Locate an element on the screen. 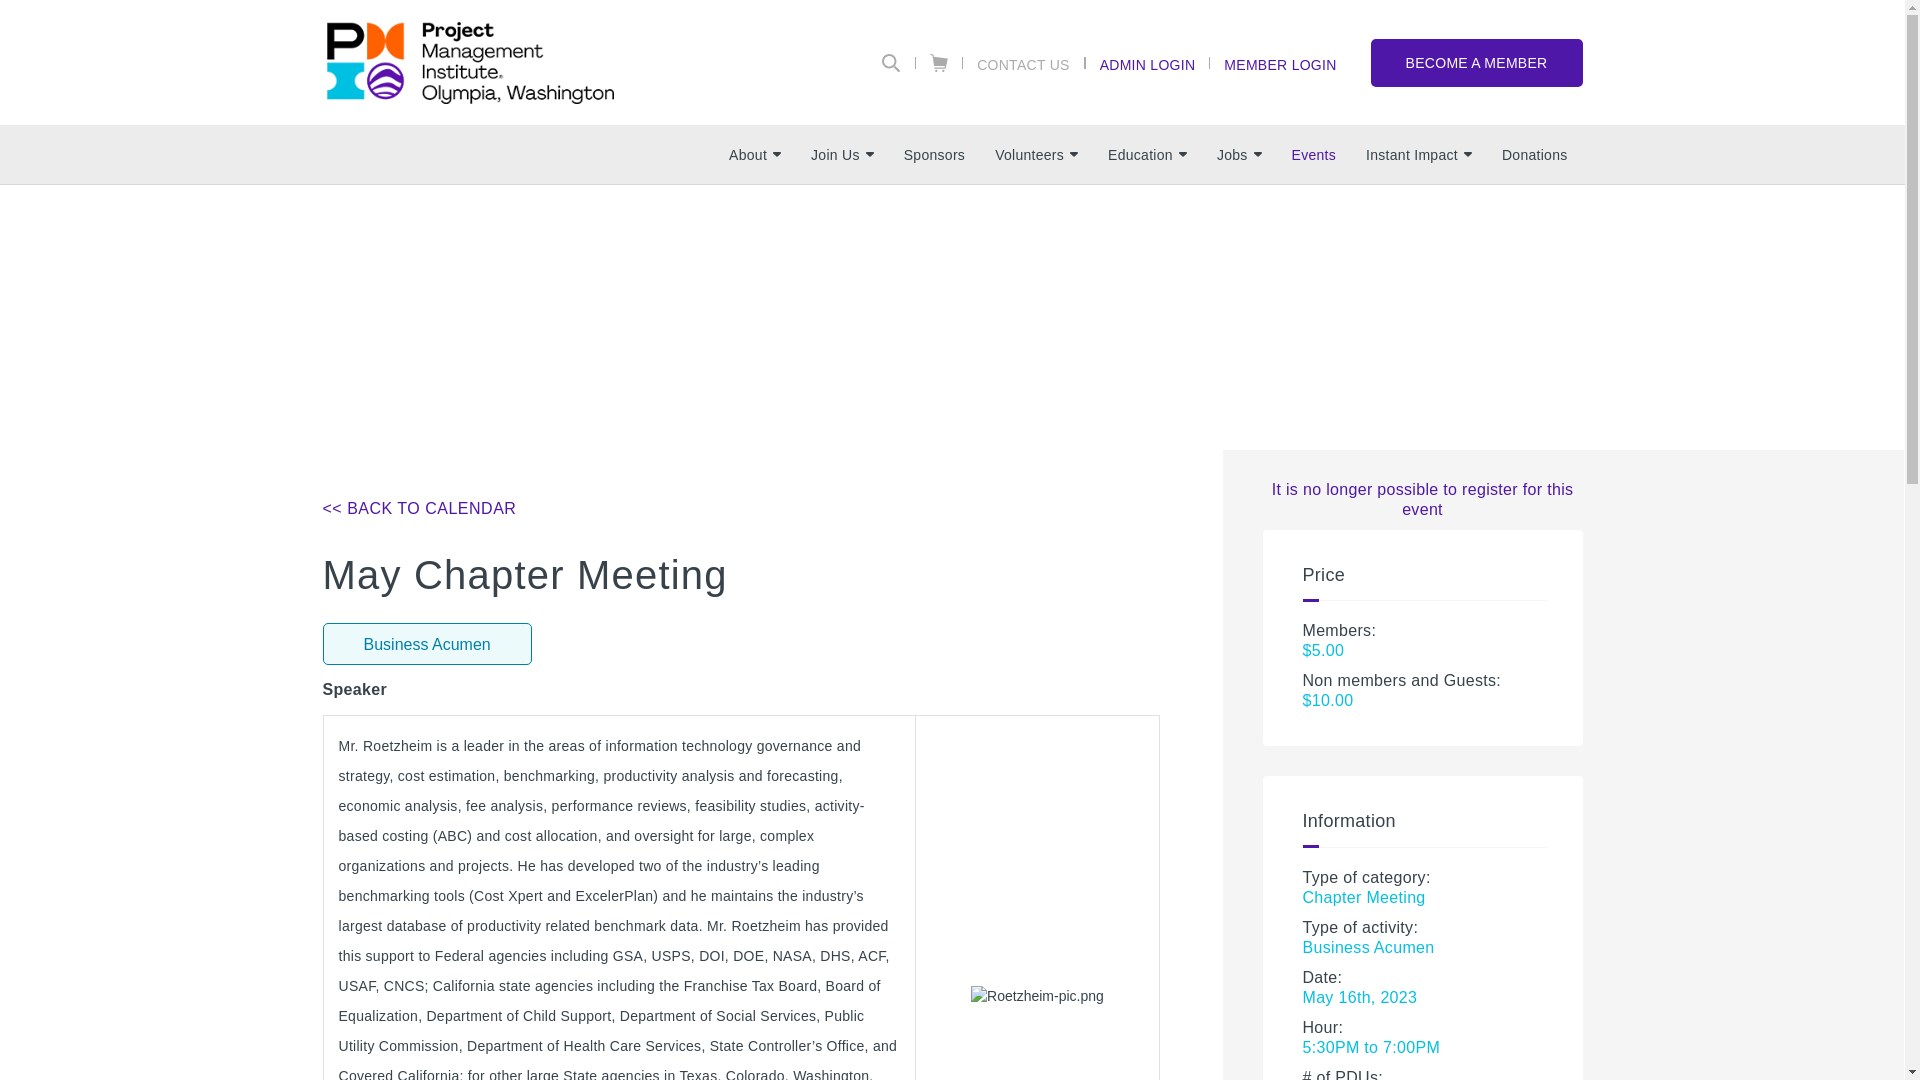 This screenshot has width=1920, height=1080. ADMIN LOGIN is located at coordinates (1148, 63).